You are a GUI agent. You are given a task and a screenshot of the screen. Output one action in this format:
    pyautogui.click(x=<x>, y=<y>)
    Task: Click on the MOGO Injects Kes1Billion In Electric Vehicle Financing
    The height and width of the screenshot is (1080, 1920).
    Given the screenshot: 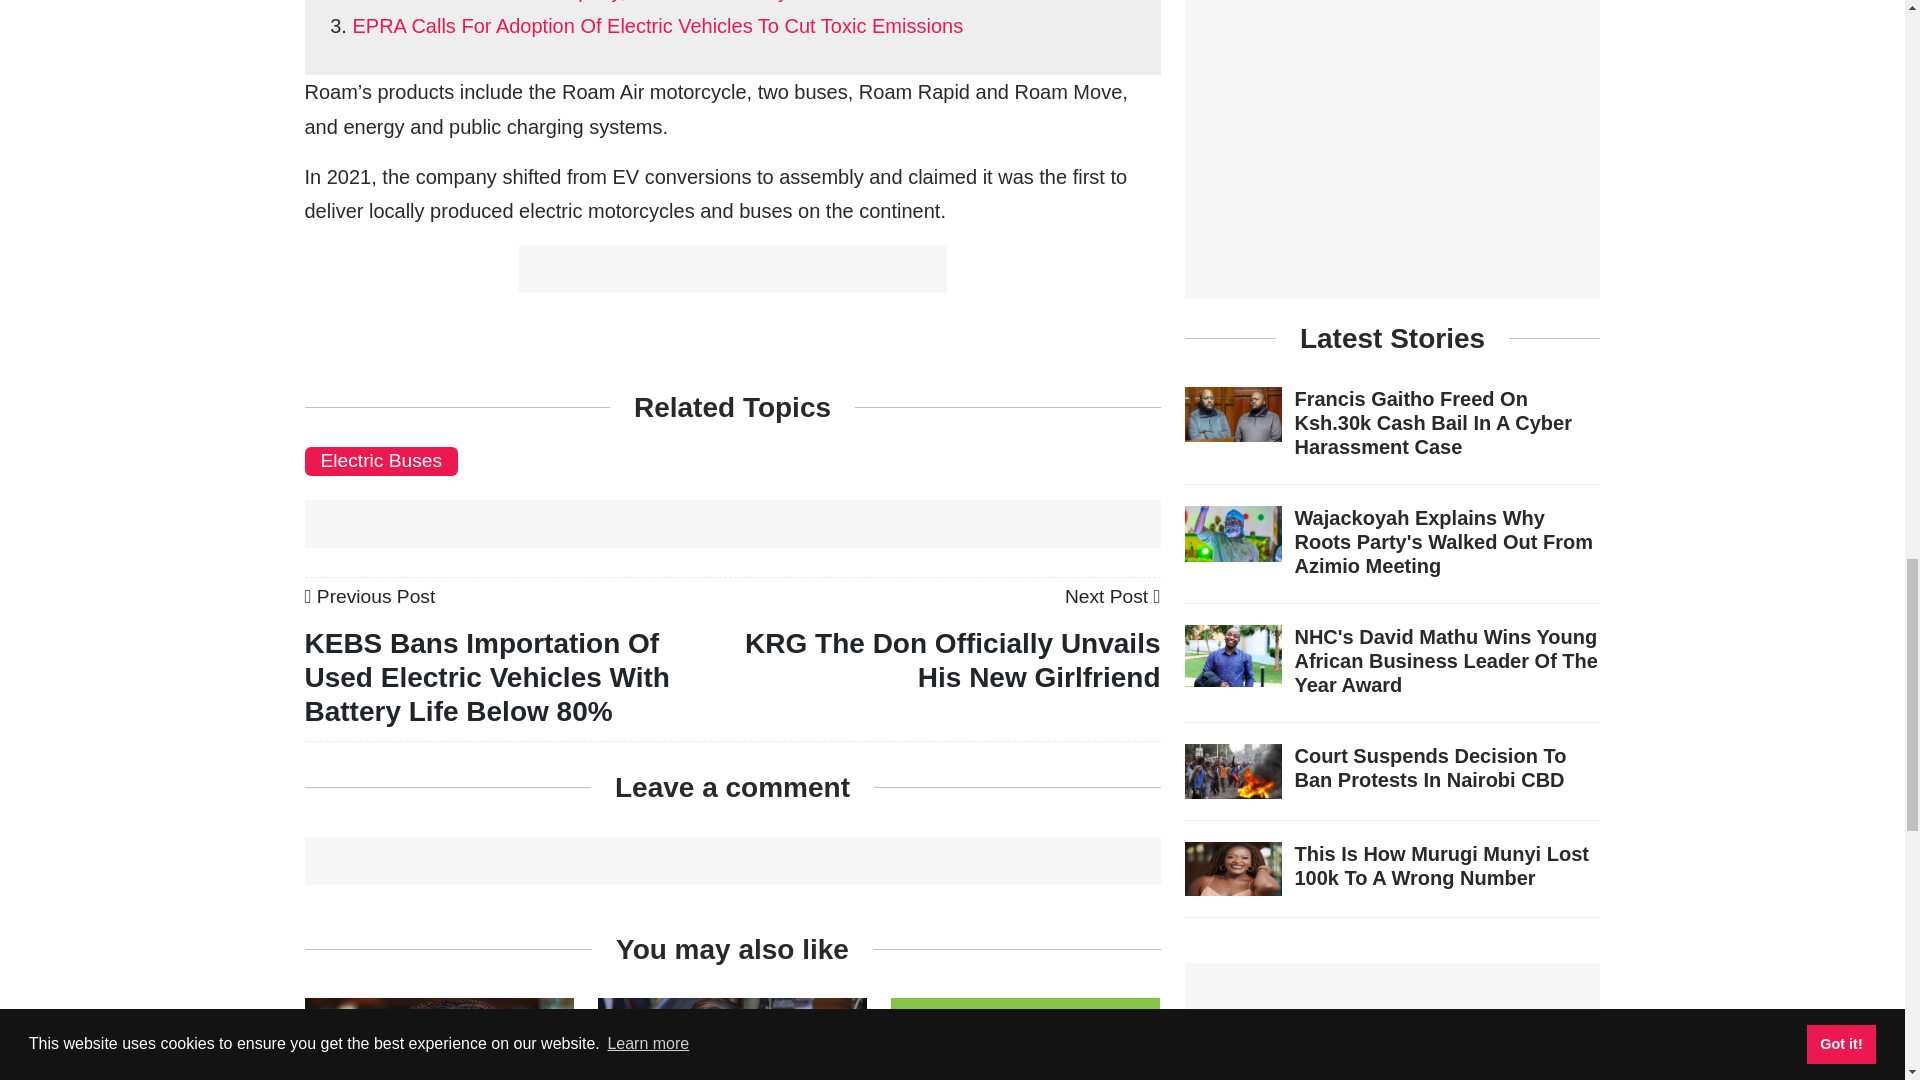 What is the action you would take?
    pyautogui.click(x=1024, y=1071)
    